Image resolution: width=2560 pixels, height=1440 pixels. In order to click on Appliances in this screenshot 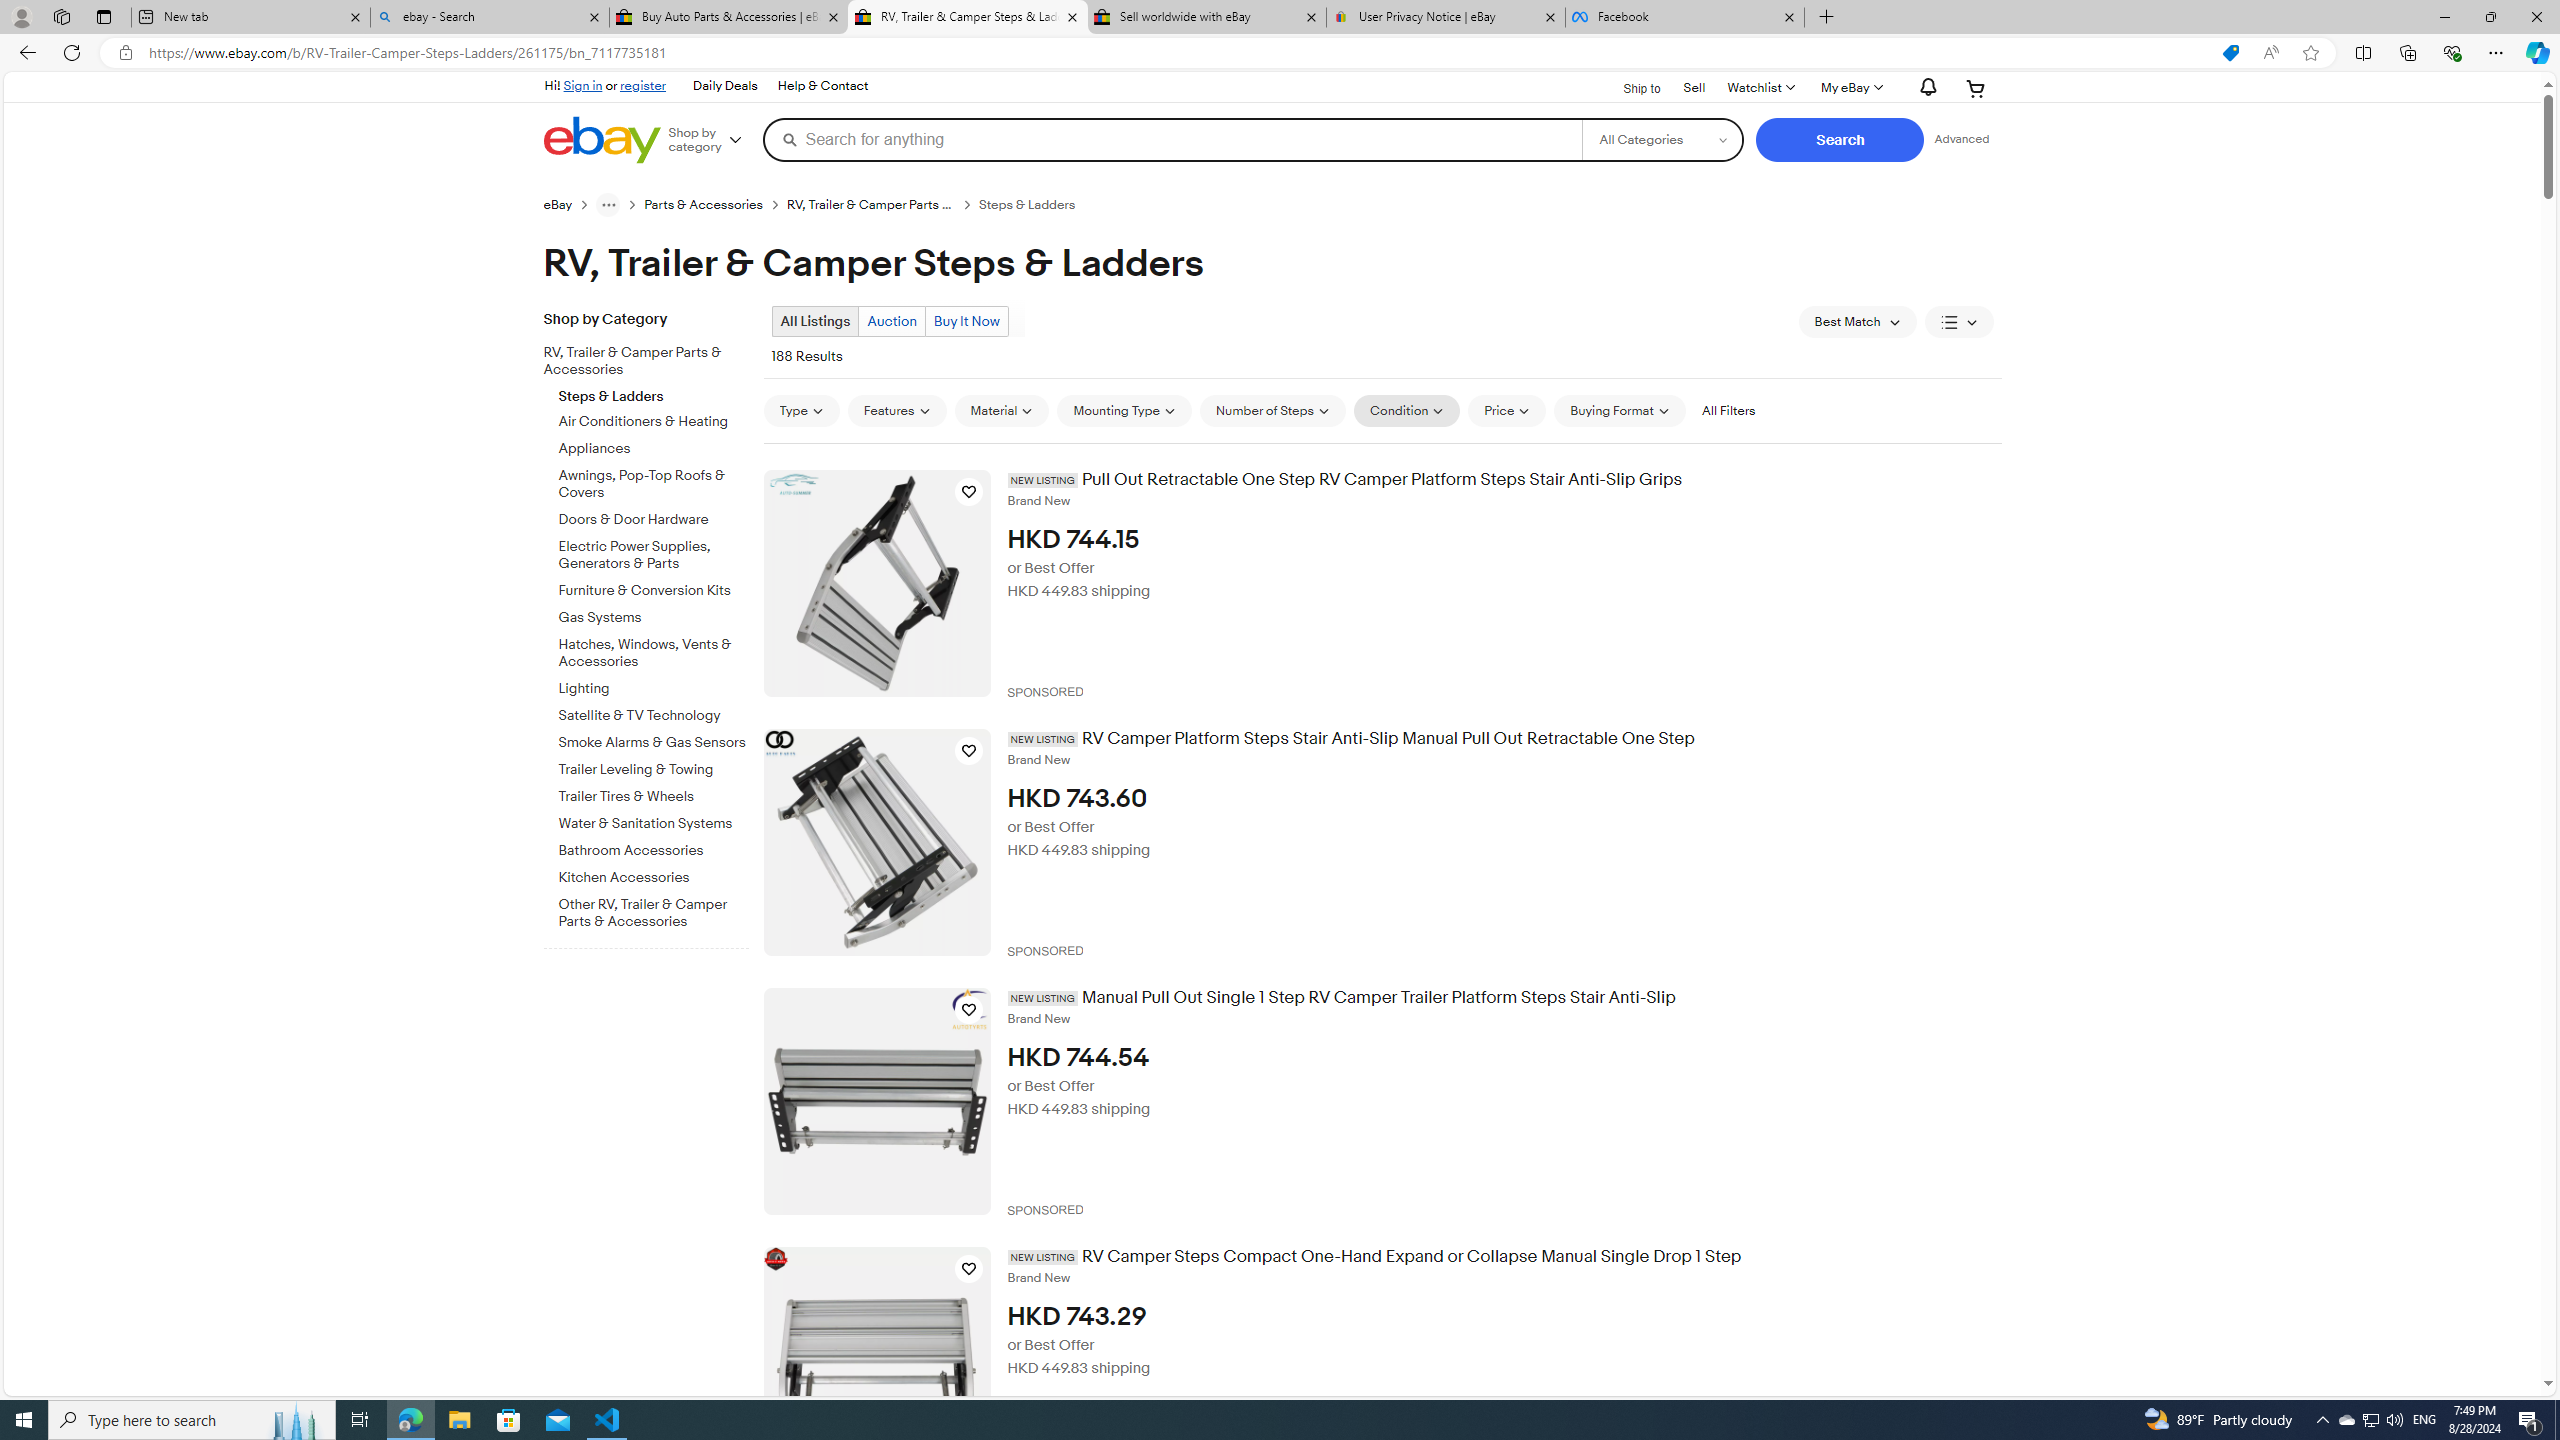, I will do `click(654, 450)`.